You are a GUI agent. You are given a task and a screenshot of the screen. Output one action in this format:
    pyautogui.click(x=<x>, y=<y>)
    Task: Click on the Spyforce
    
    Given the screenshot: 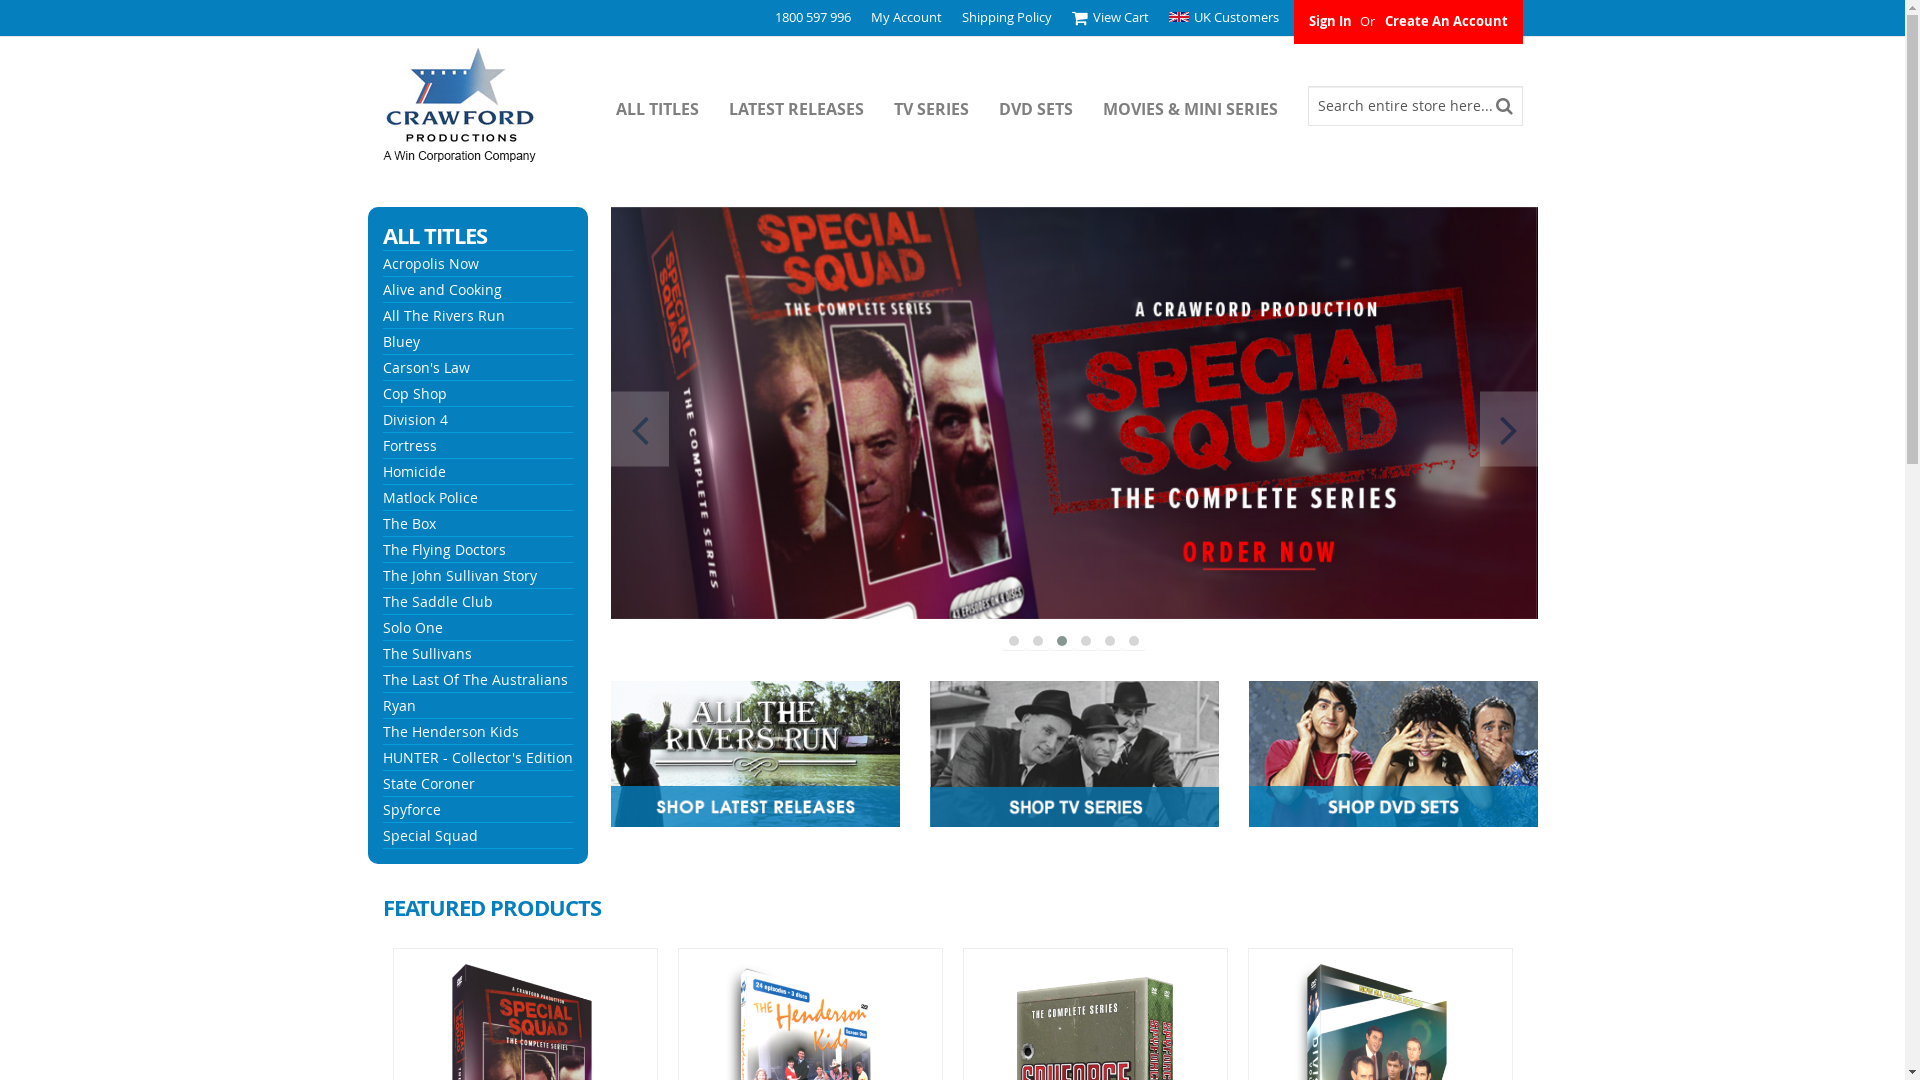 What is the action you would take?
    pyautogui.click(x=411, y=810)
    